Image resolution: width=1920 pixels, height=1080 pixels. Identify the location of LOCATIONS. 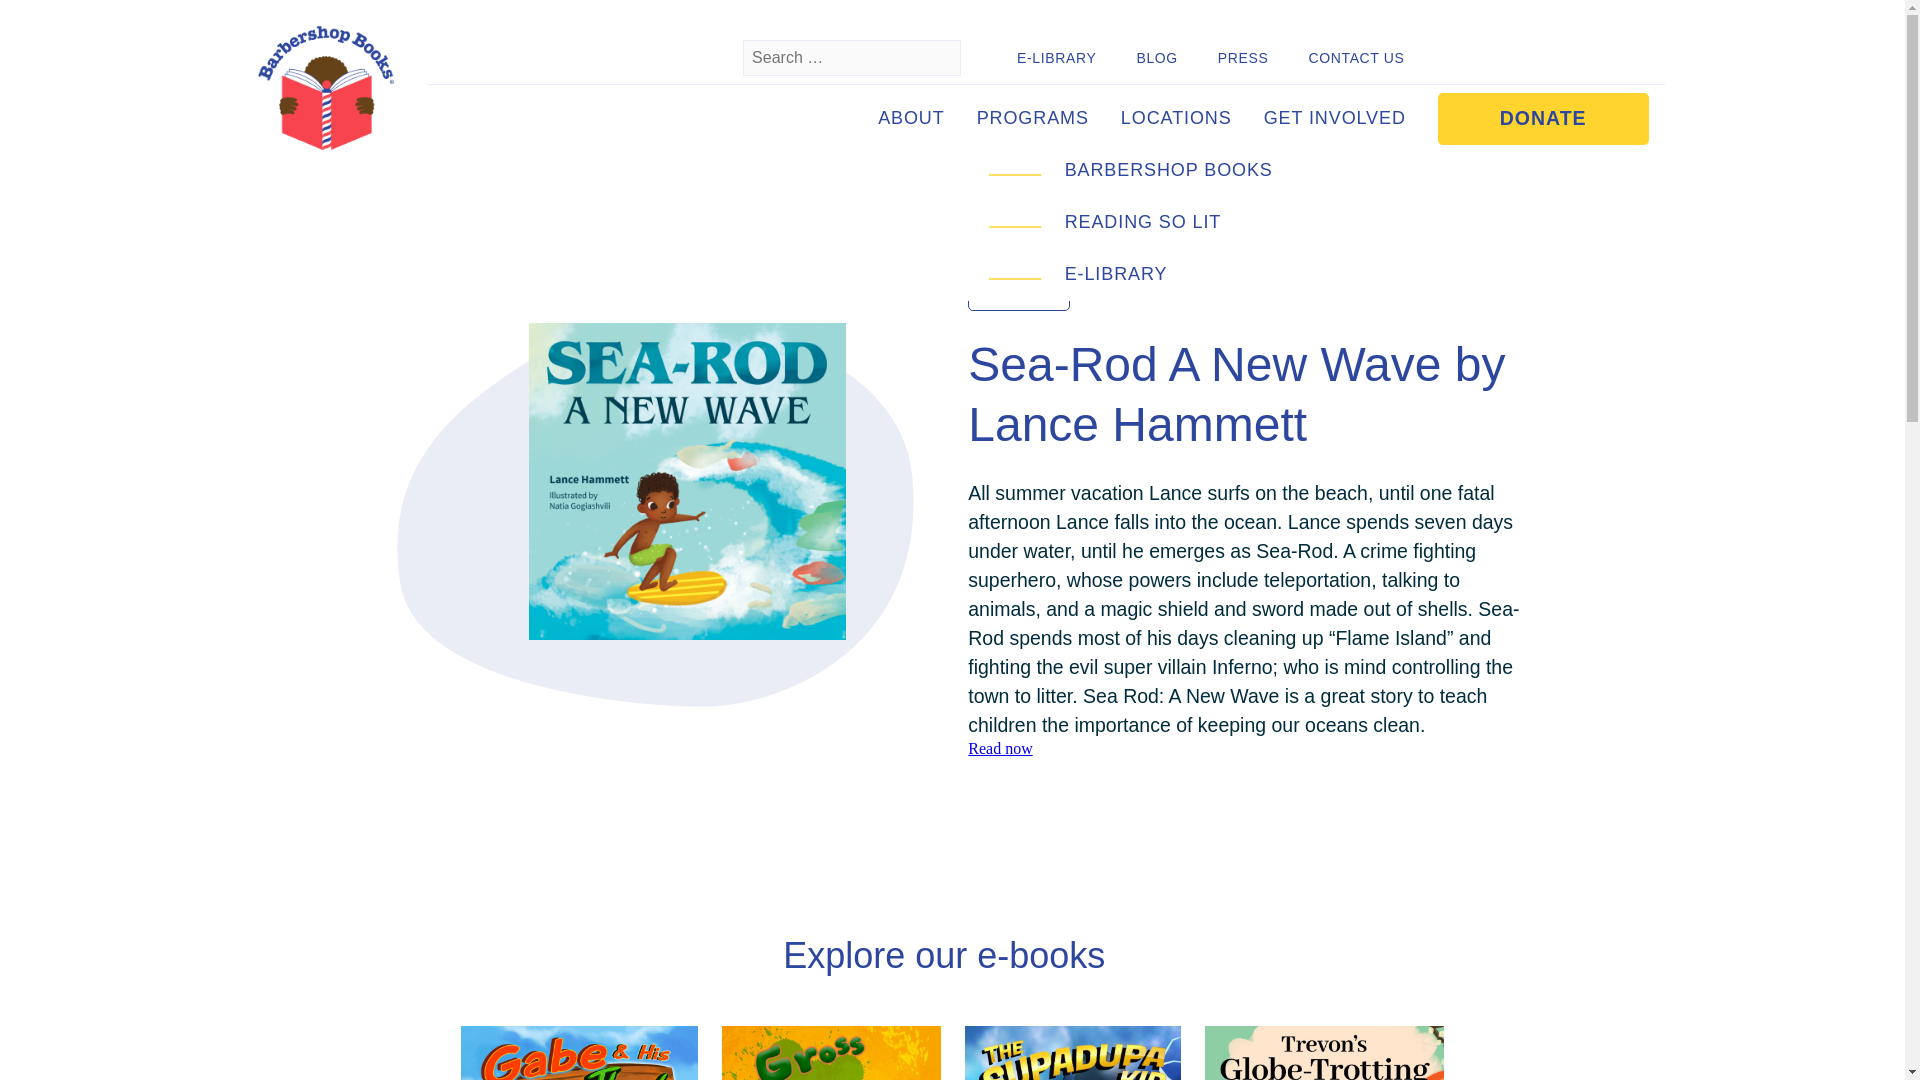
(1176, 118).